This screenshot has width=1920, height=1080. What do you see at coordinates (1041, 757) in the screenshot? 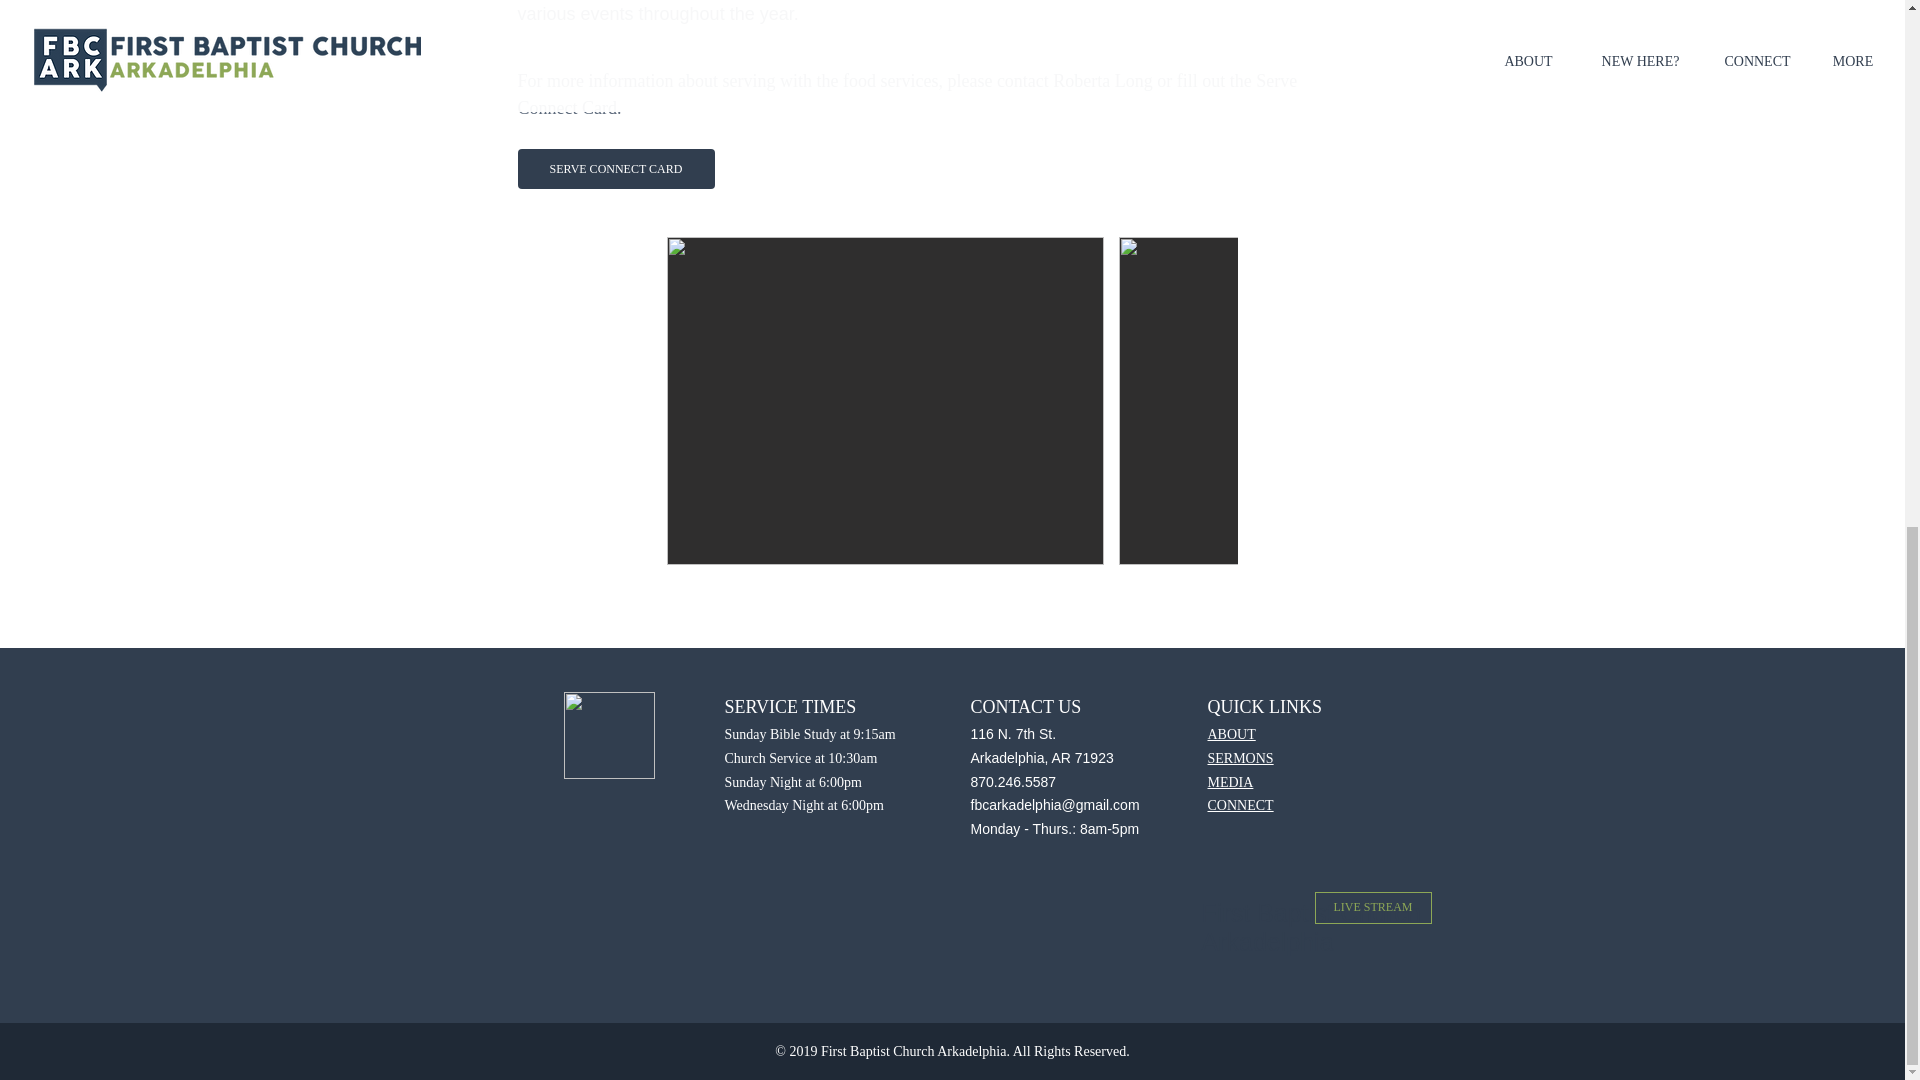
I see `Arkadelphia, AR 71923` at bounding box center [1041, 757].